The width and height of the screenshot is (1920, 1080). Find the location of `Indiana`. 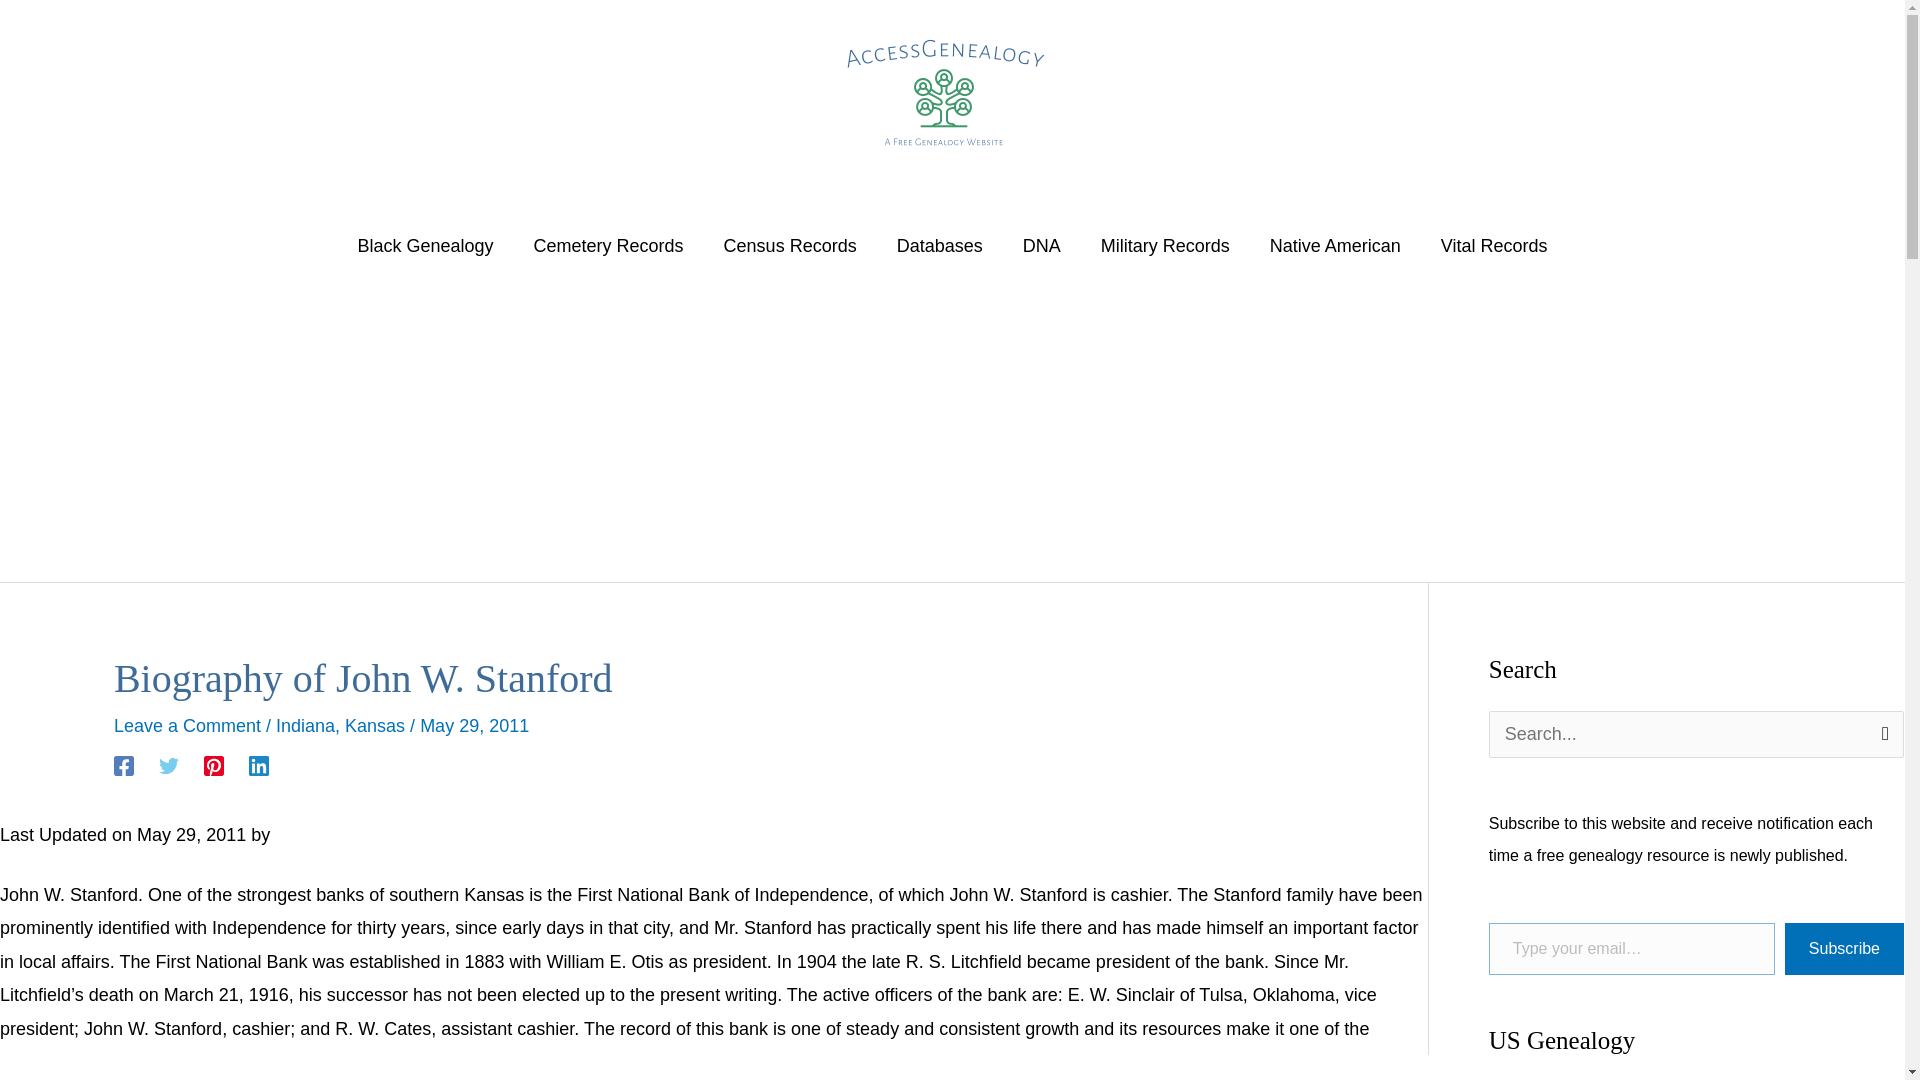

Indiana is located at coordinates (305, 726).